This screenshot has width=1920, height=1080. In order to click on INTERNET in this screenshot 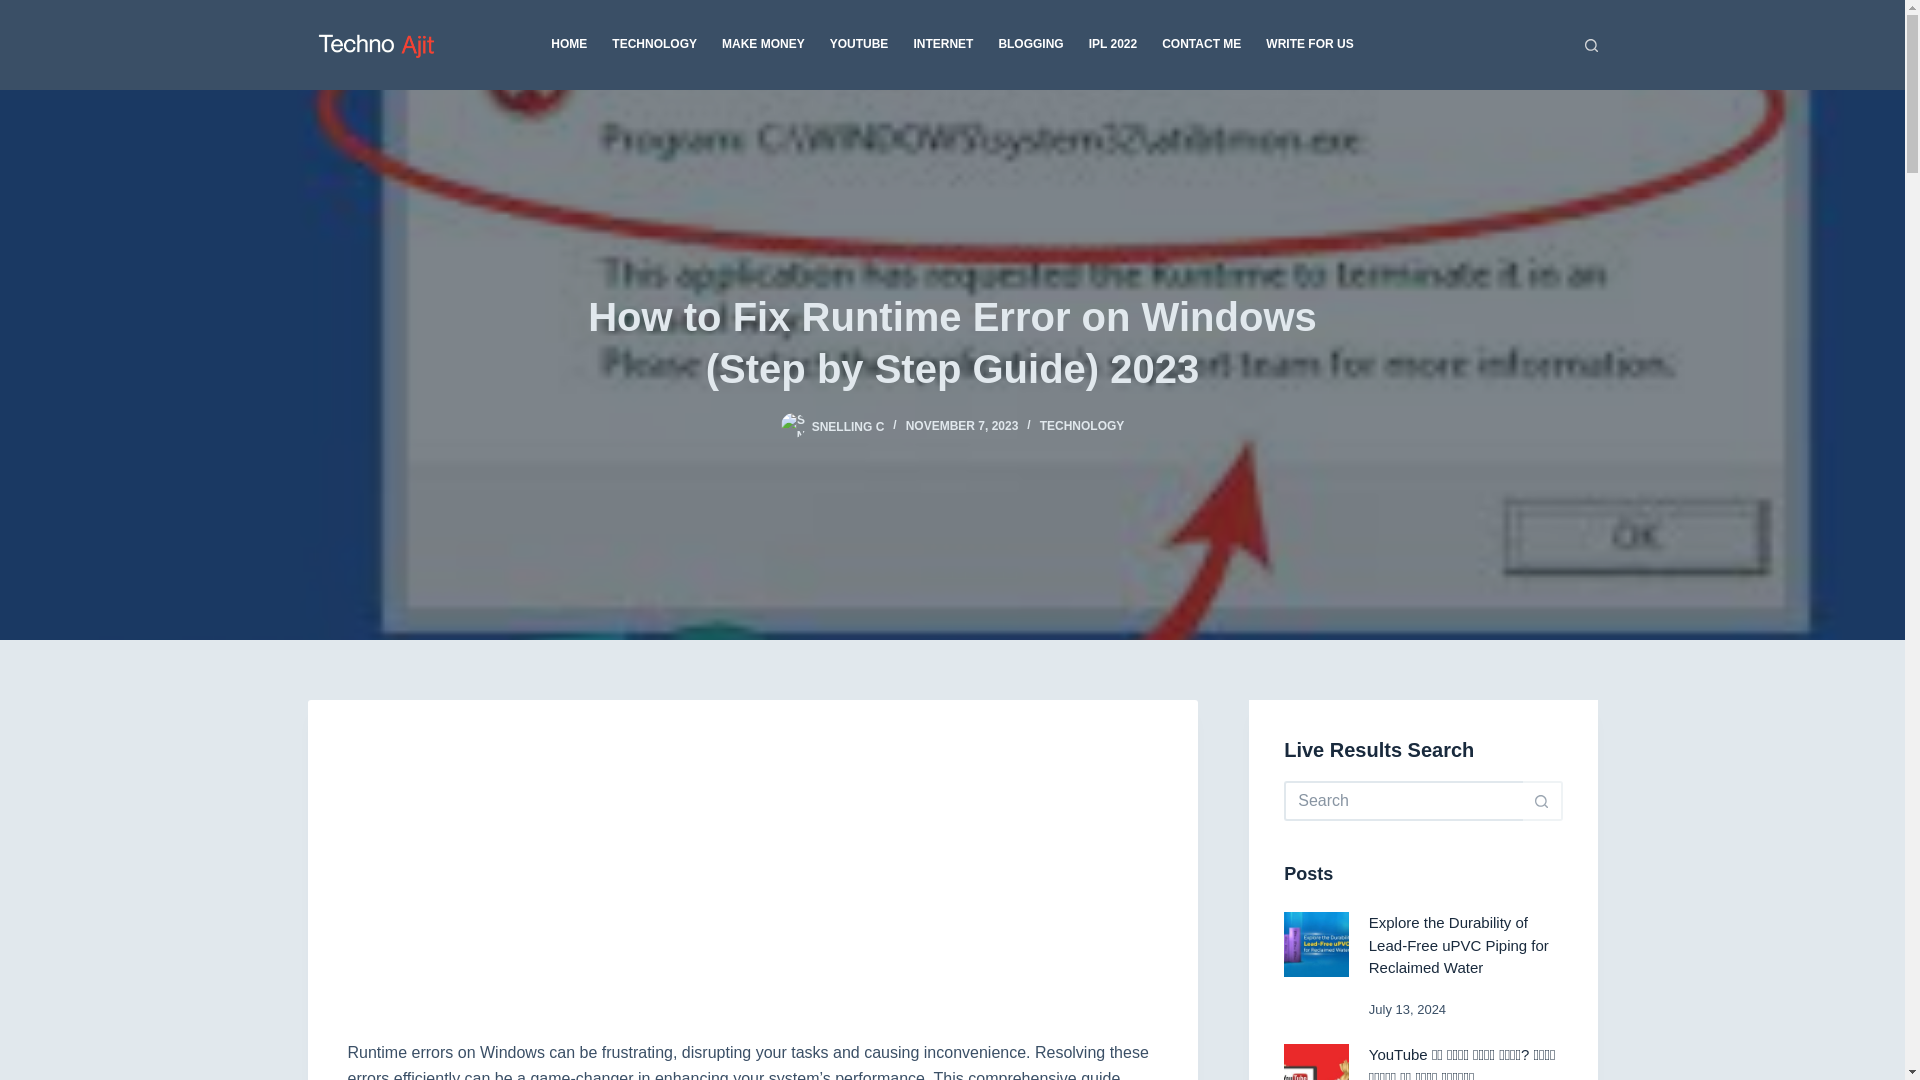, I will do `click(943, 44)`.